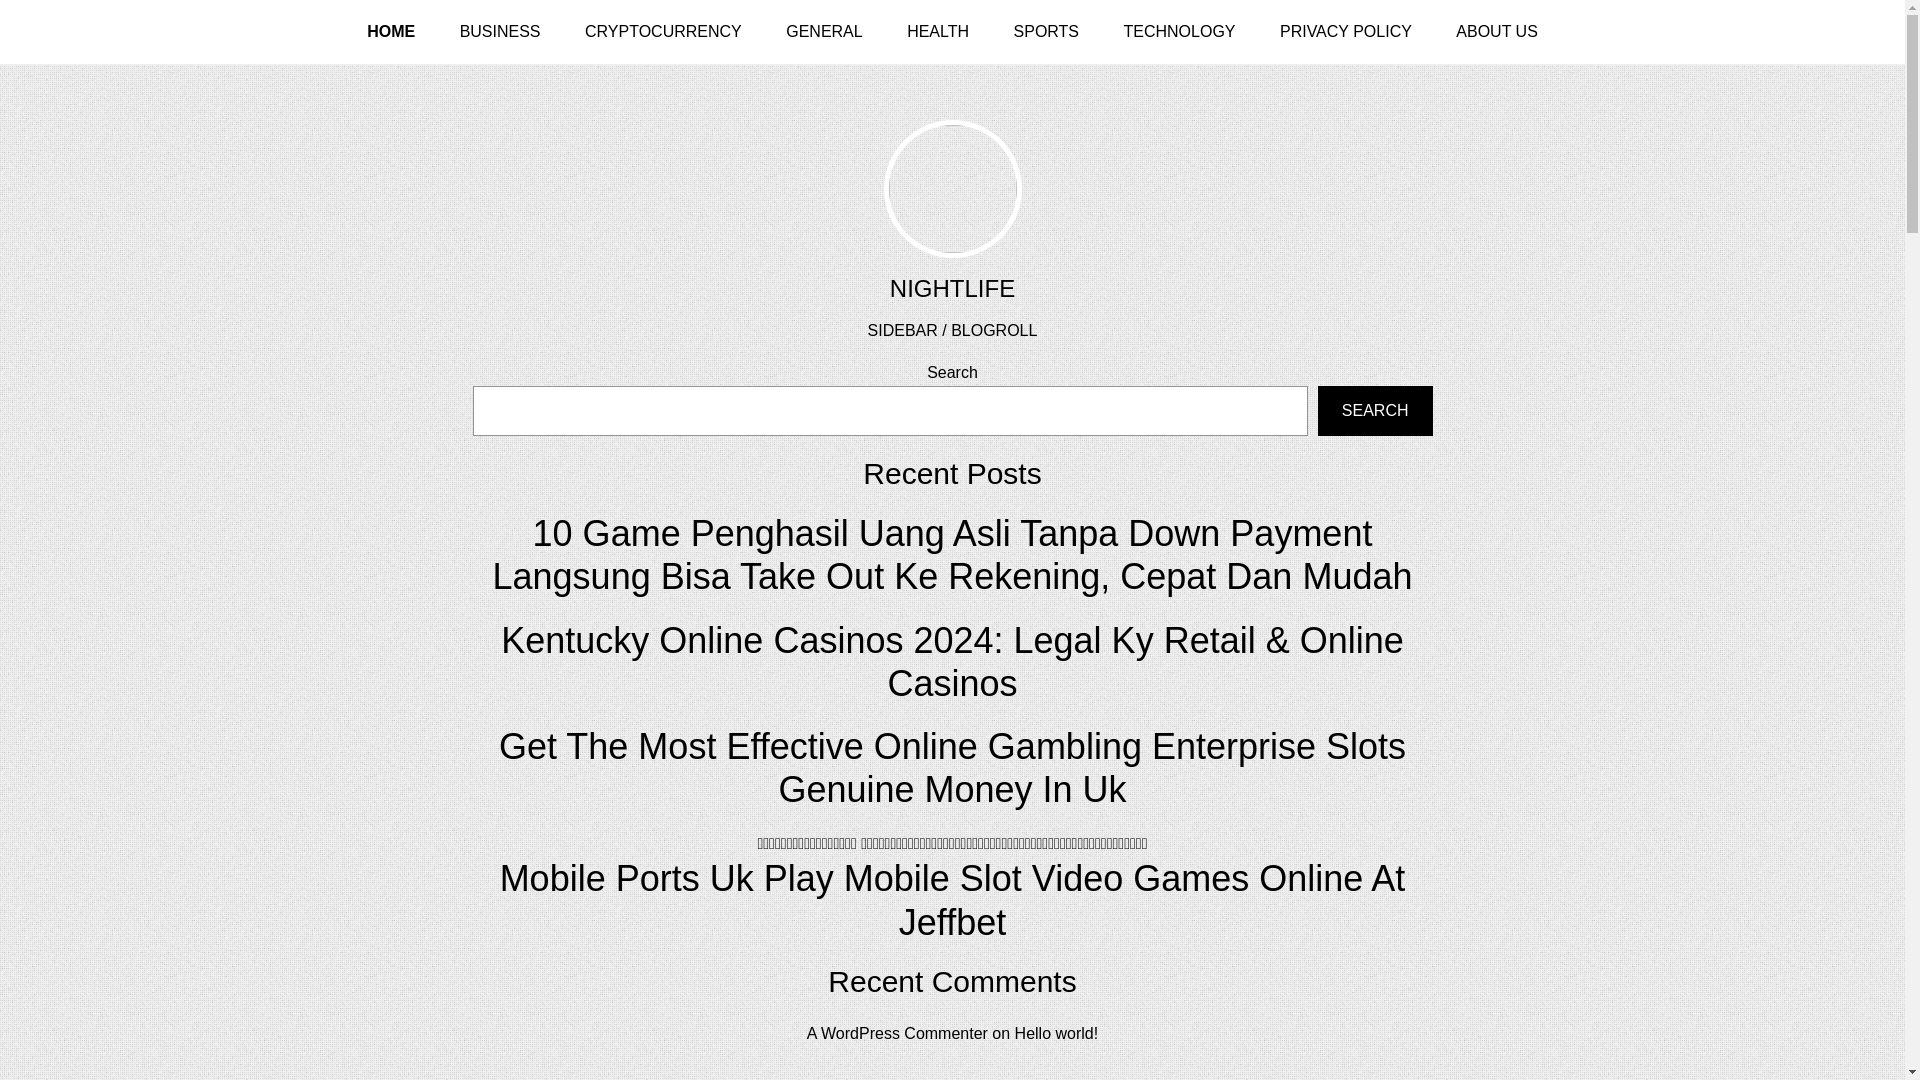 Image resolution: width=1920 pixels, height=1080 pixels. Describe the element at coordinates (952, 288) in the screenshot. I see `NIGHTLIFE` at that location.